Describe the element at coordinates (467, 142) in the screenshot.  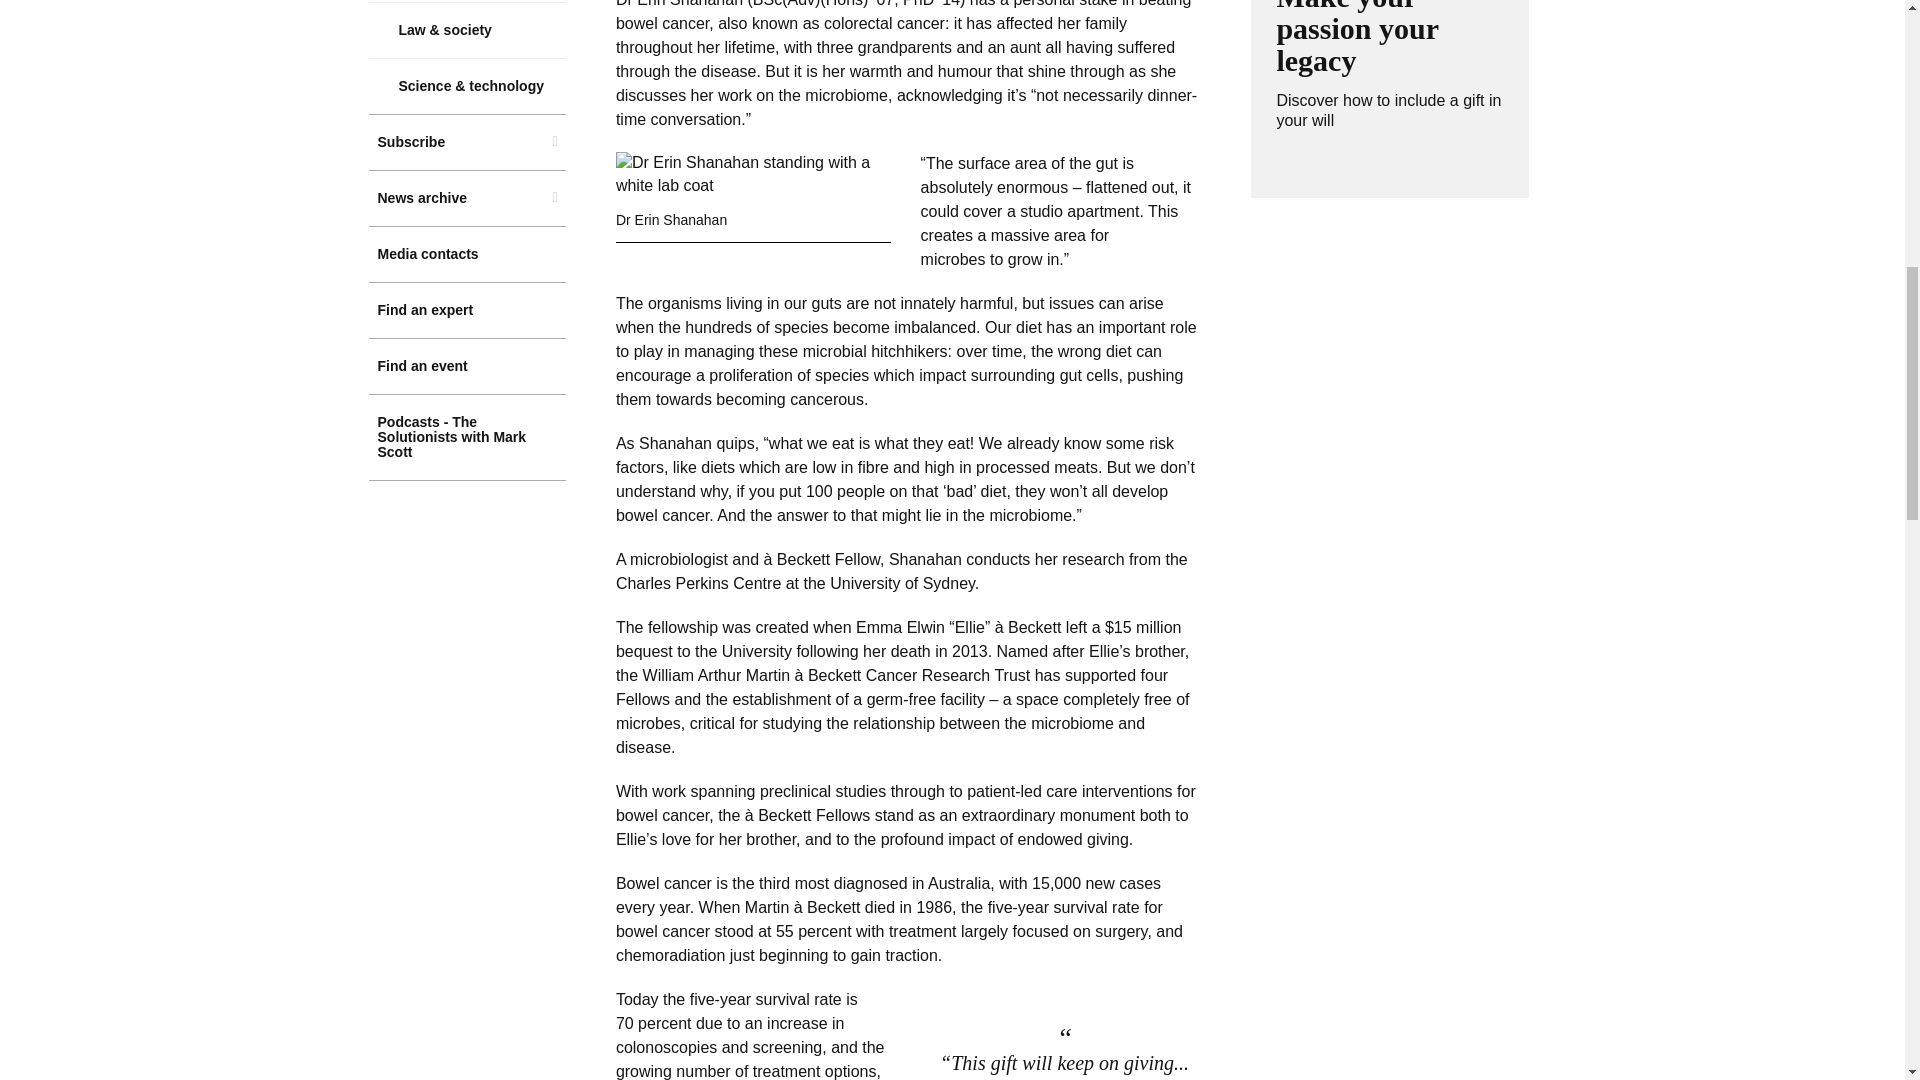
I see `Subscribe` at that location.